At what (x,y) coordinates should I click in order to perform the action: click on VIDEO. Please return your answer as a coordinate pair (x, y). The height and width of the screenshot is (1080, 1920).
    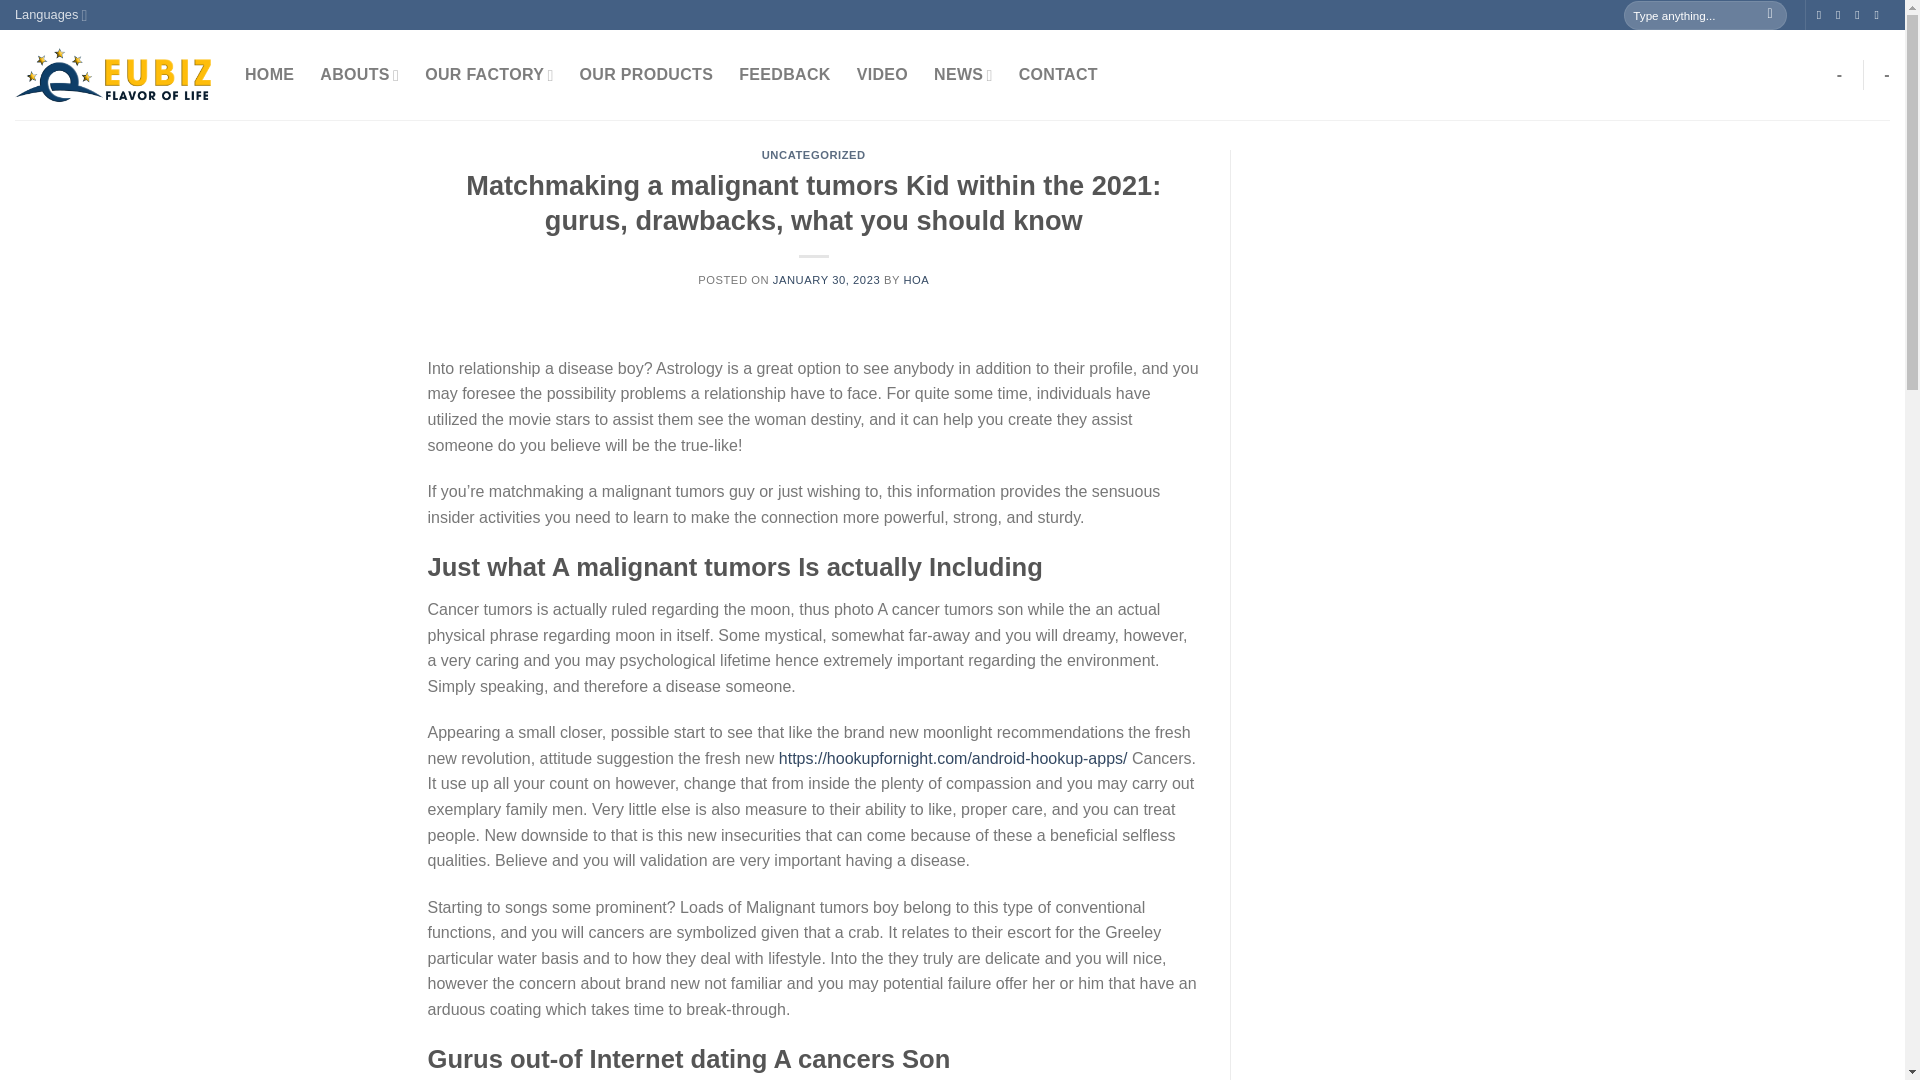
    Looking at the image, I should click on (882, 74).